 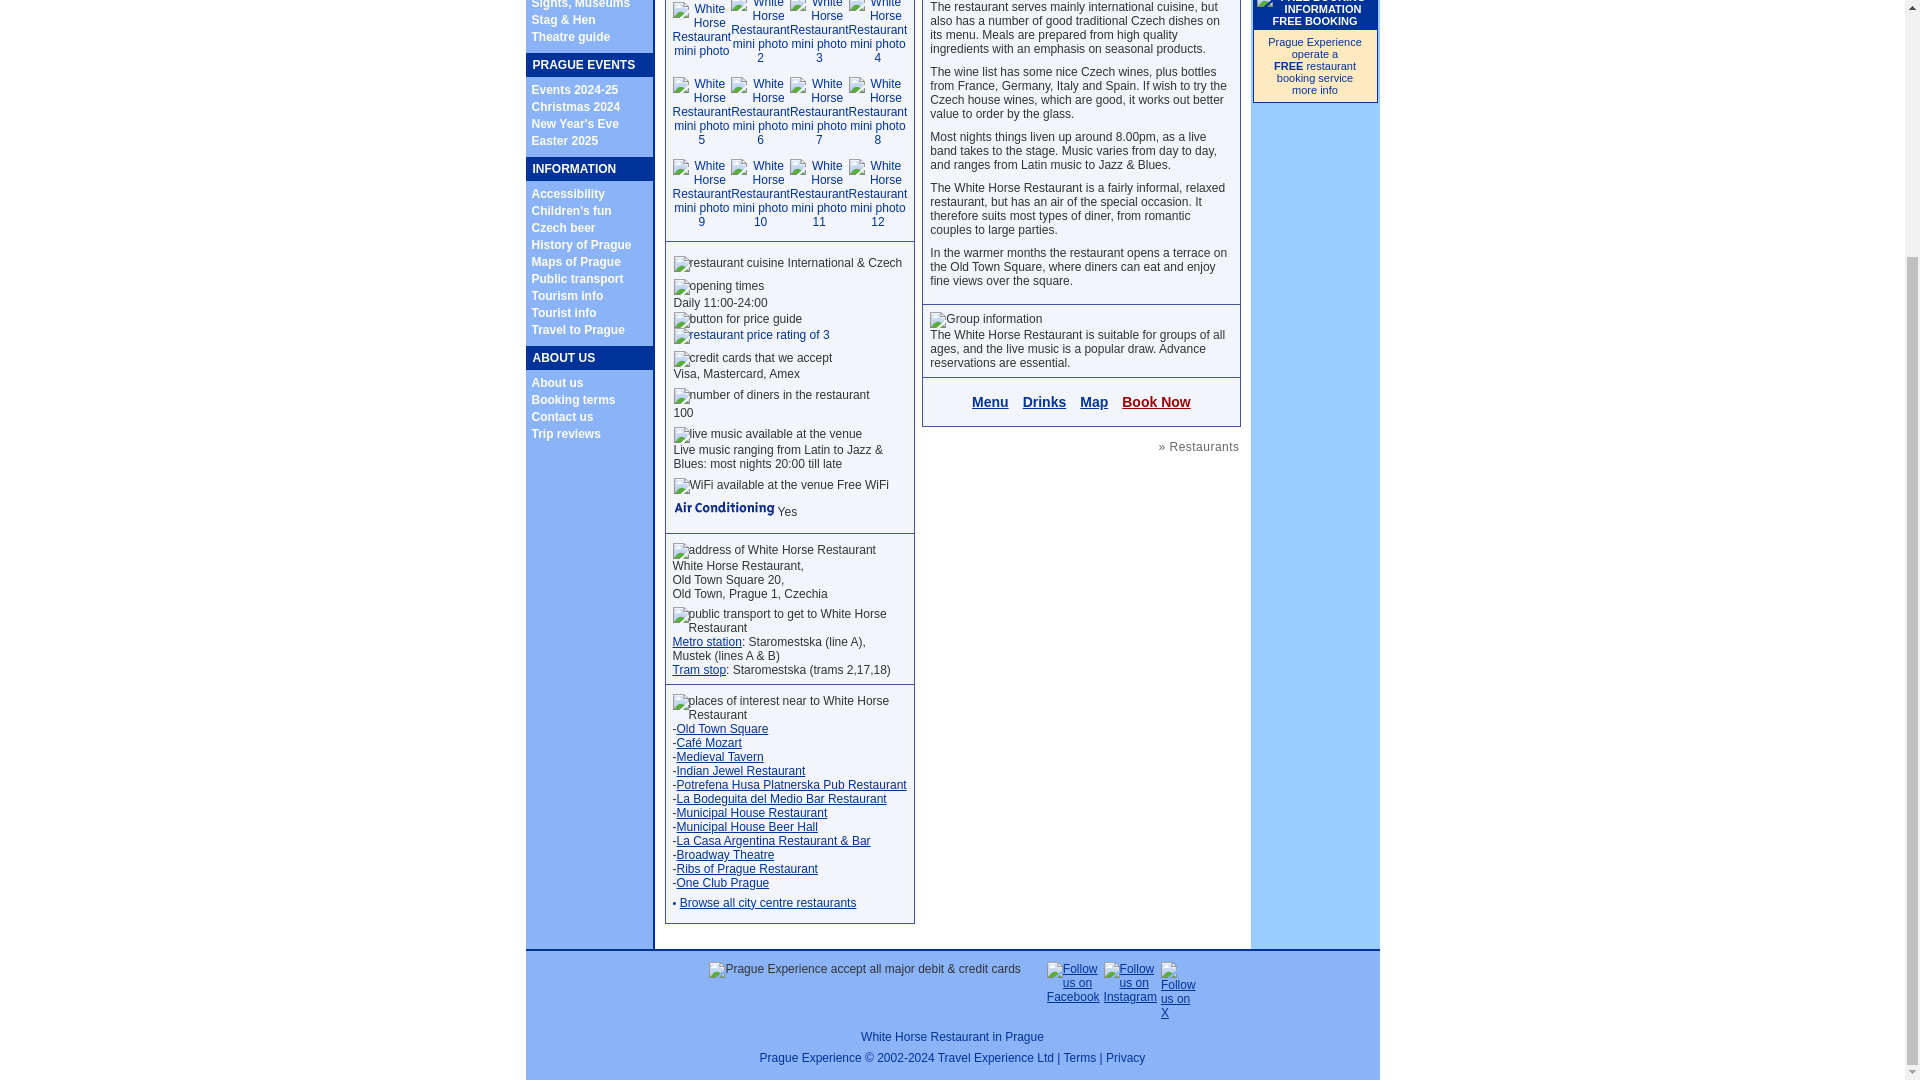 I want to click on Czech beer, so click(x=563, y=227).